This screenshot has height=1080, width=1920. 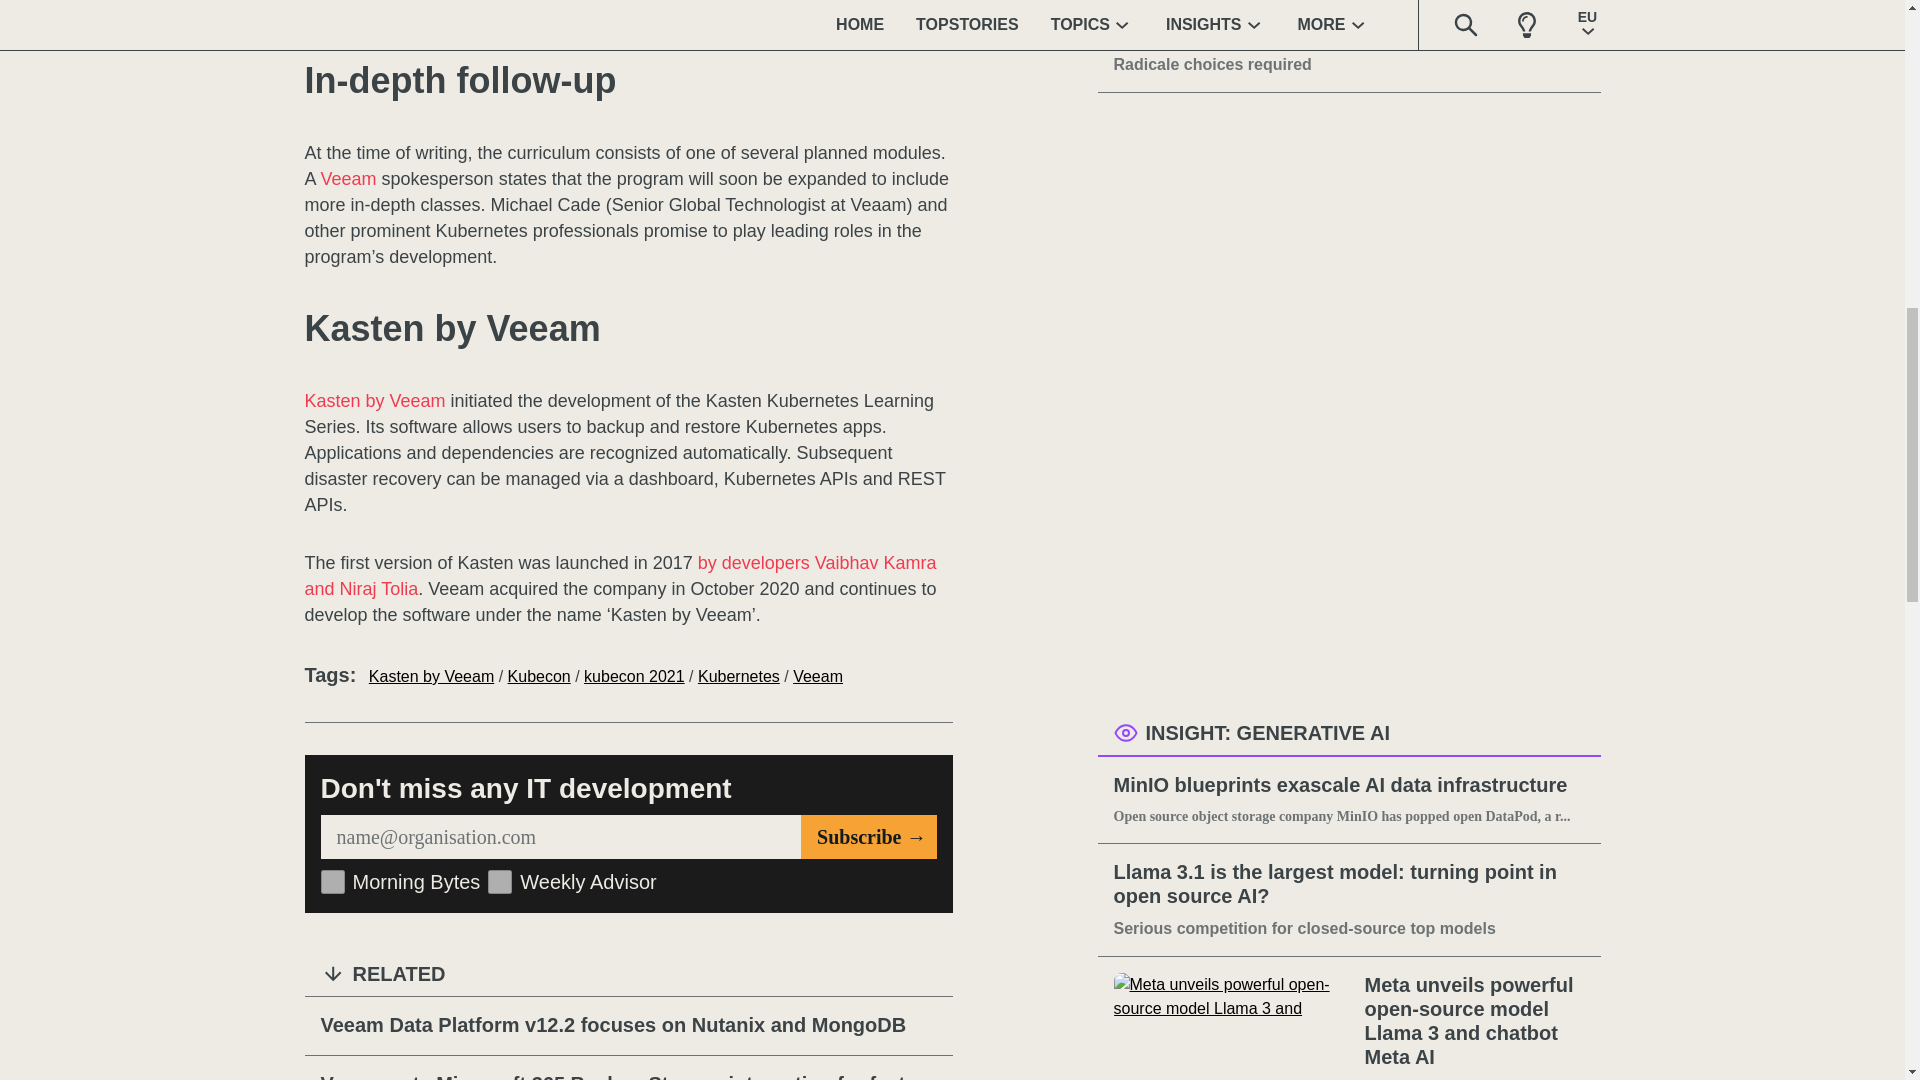 I want to click on Veeam Data Platform v12.2 focuses on Nutanix and MongoDB, so click(x=628, y=1026).